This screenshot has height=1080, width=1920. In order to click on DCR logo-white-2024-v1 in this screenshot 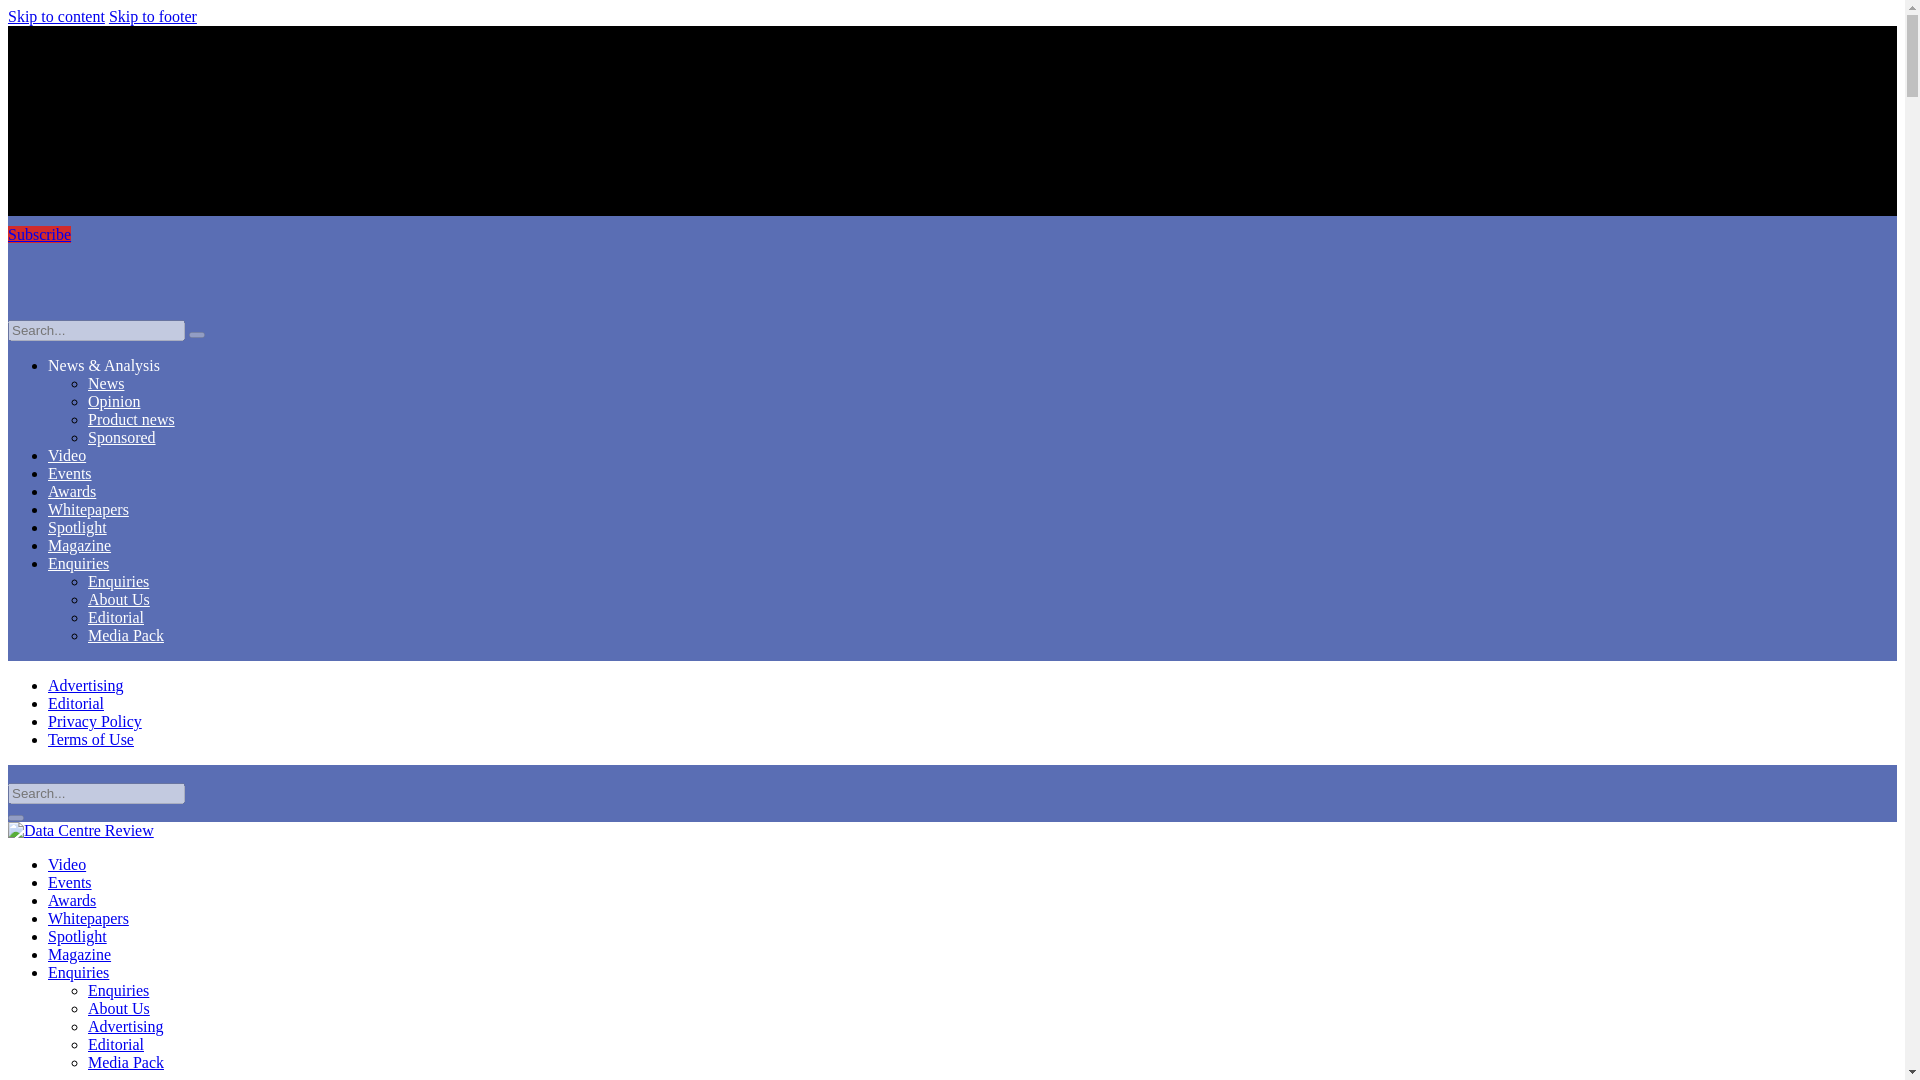, I will do `click(952, 282)`.